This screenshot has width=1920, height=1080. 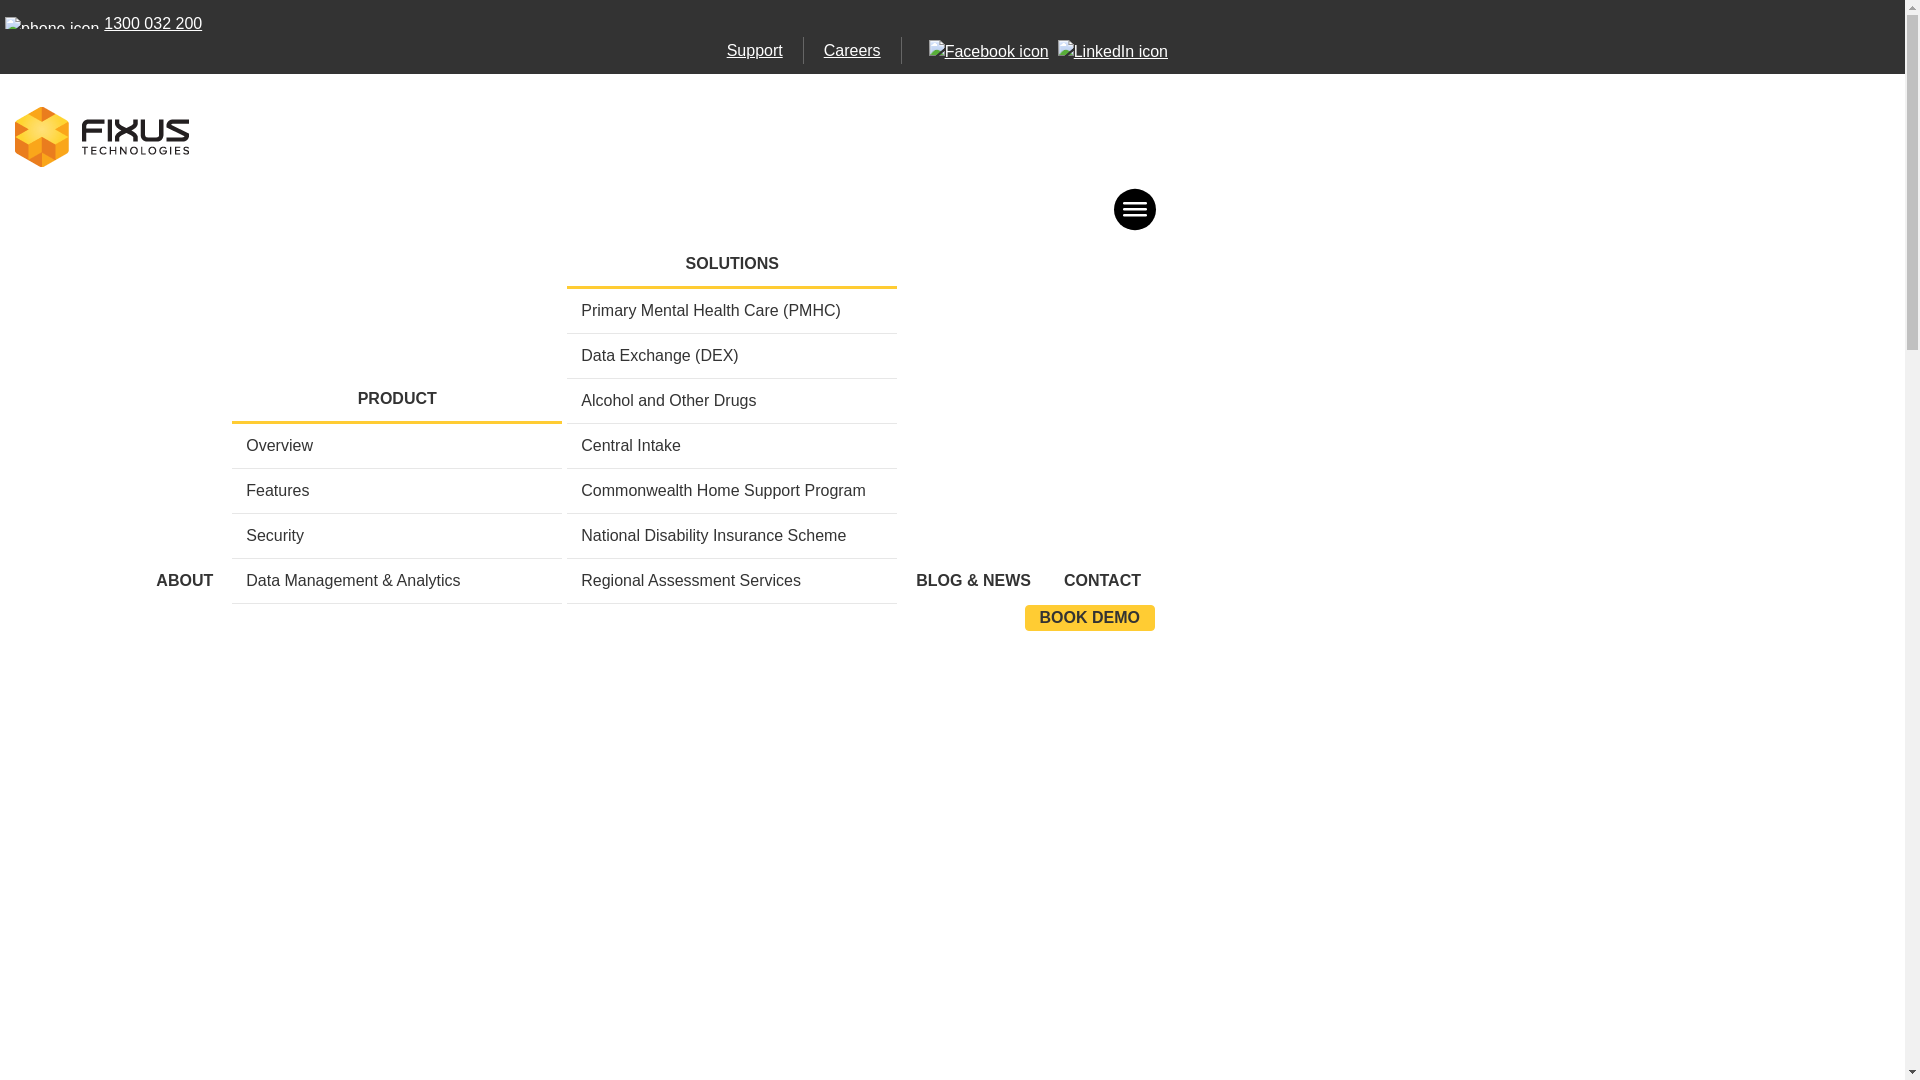 What do you see at coordinates (974, 581) in the screenshot?
I see `BLOG & NEWS` at bounding box center [974, 581].